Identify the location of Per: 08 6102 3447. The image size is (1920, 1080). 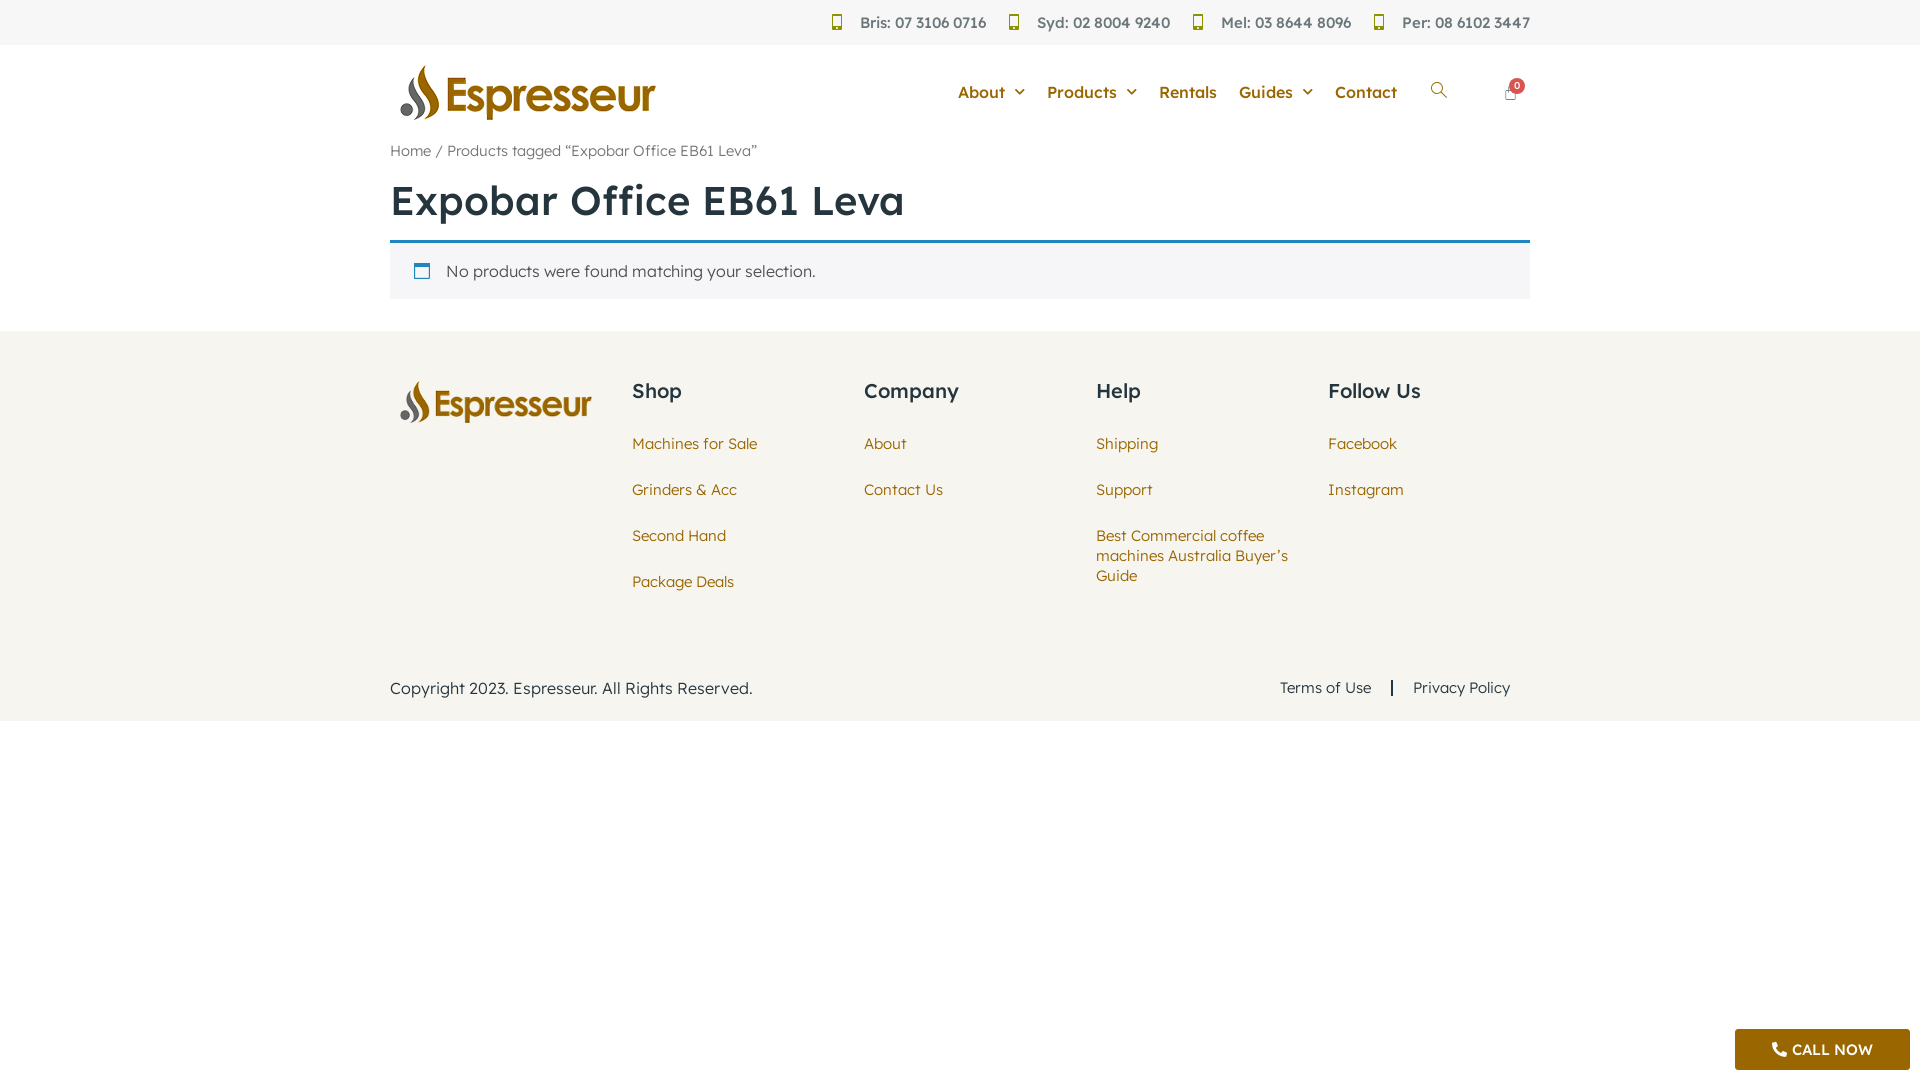
(1466, 22).